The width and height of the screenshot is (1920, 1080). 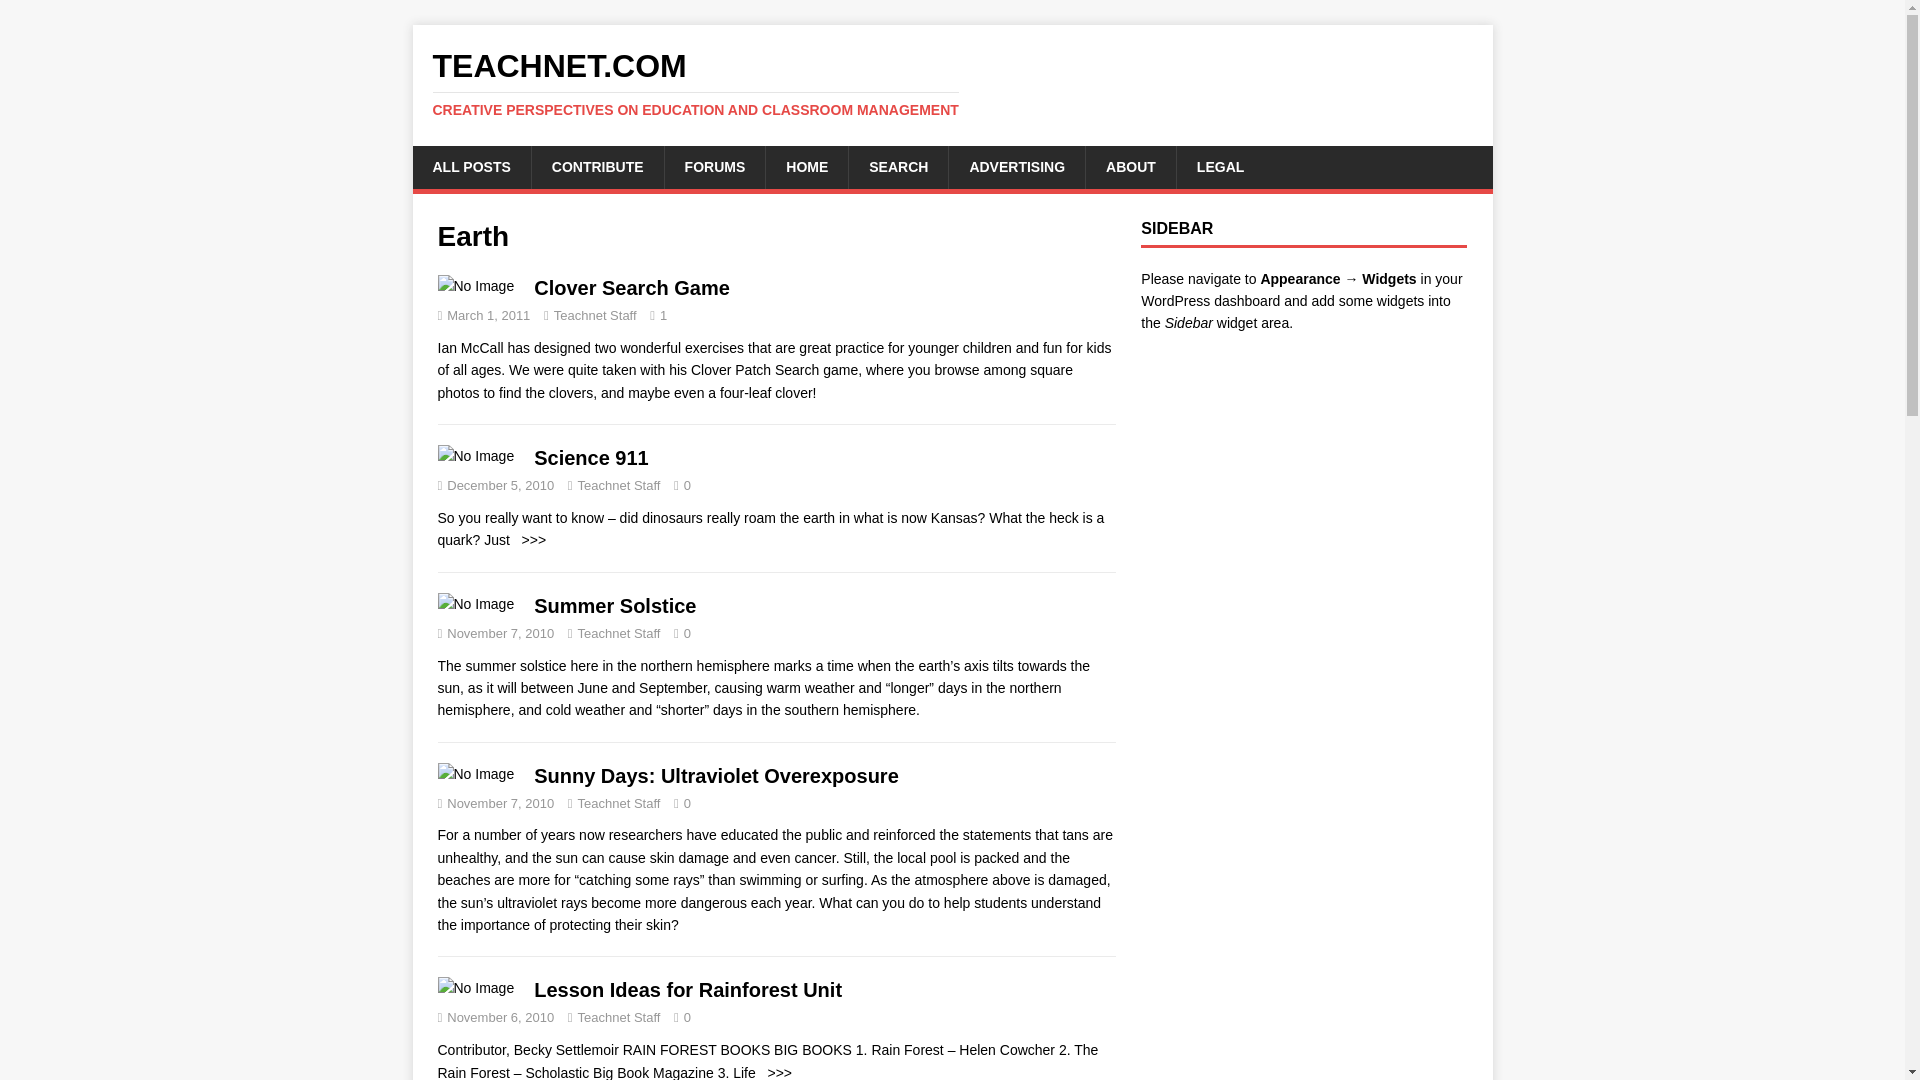 I want to click on Teachnet Staff, so click(x=596, y=314).